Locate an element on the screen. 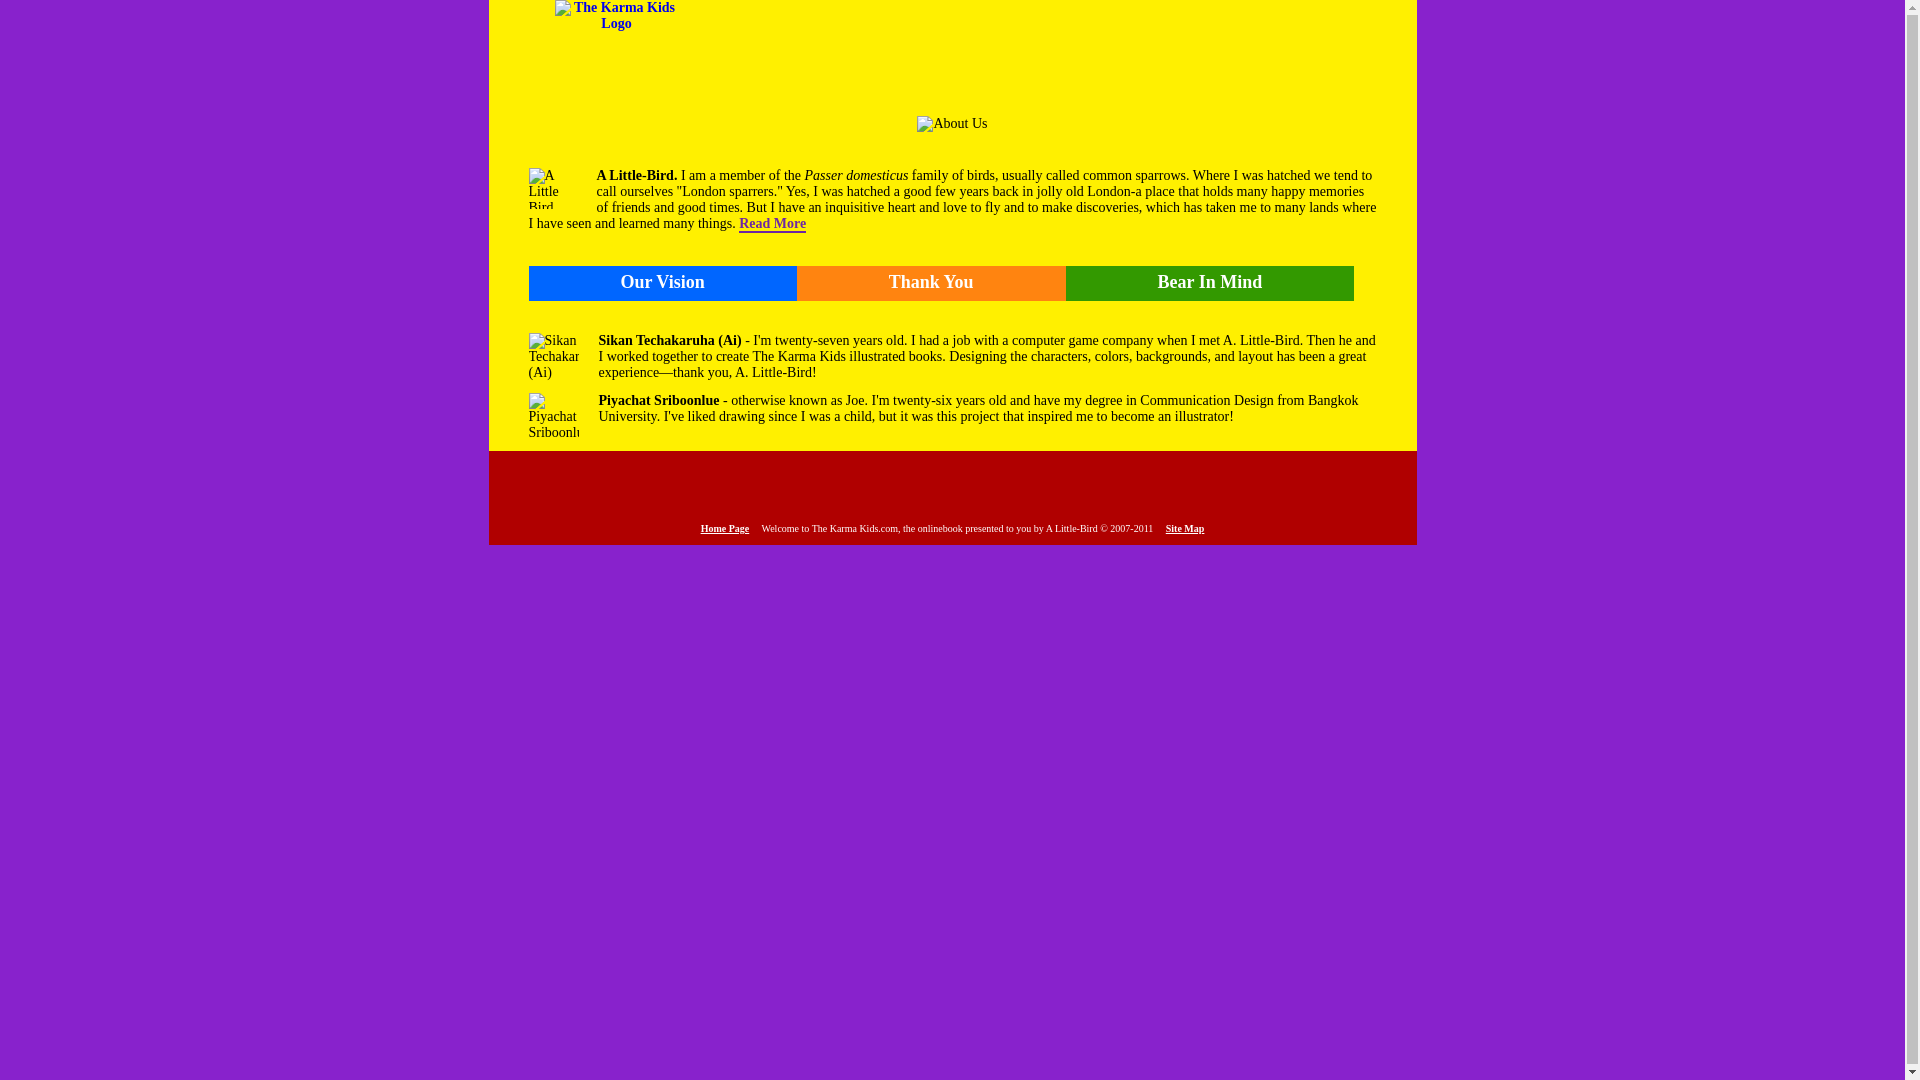  Bear In Mind is located at coordinates (1210, 282).